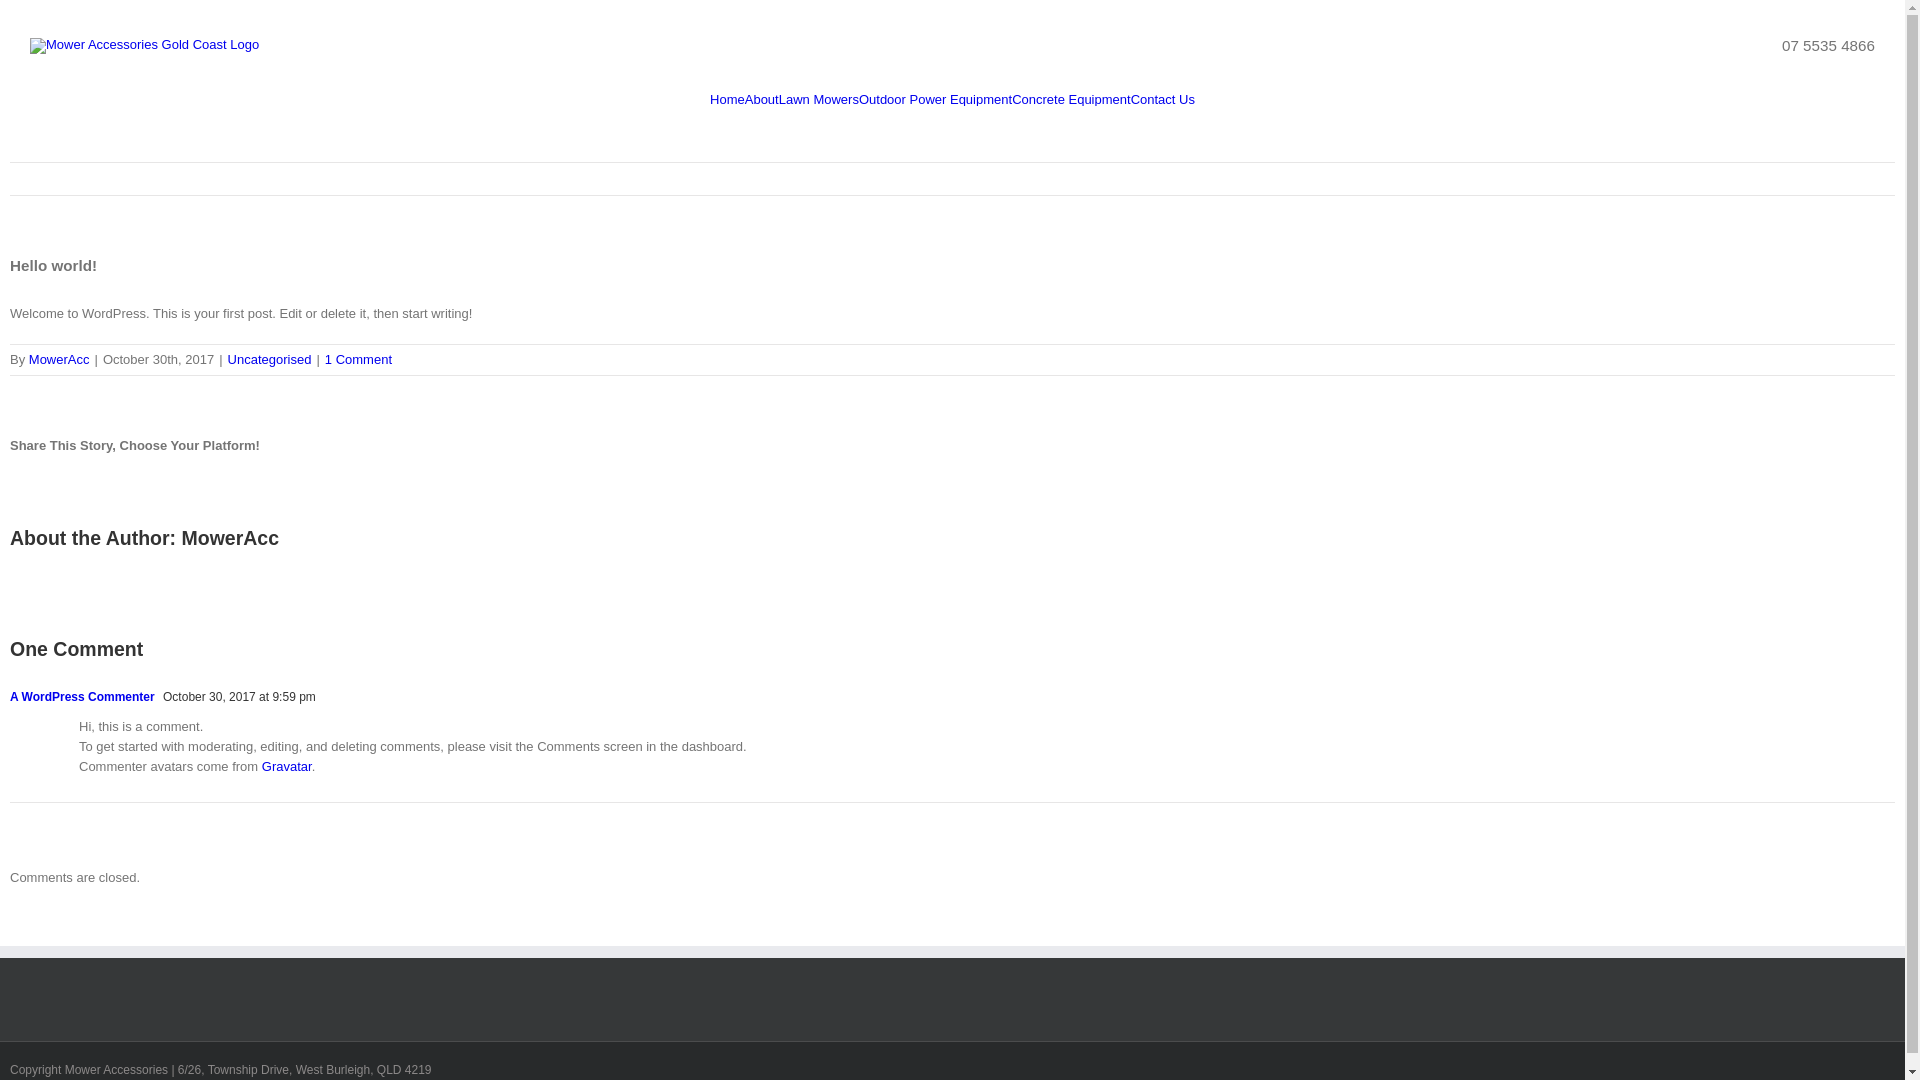  I want to click on Home, so click(728, 100).